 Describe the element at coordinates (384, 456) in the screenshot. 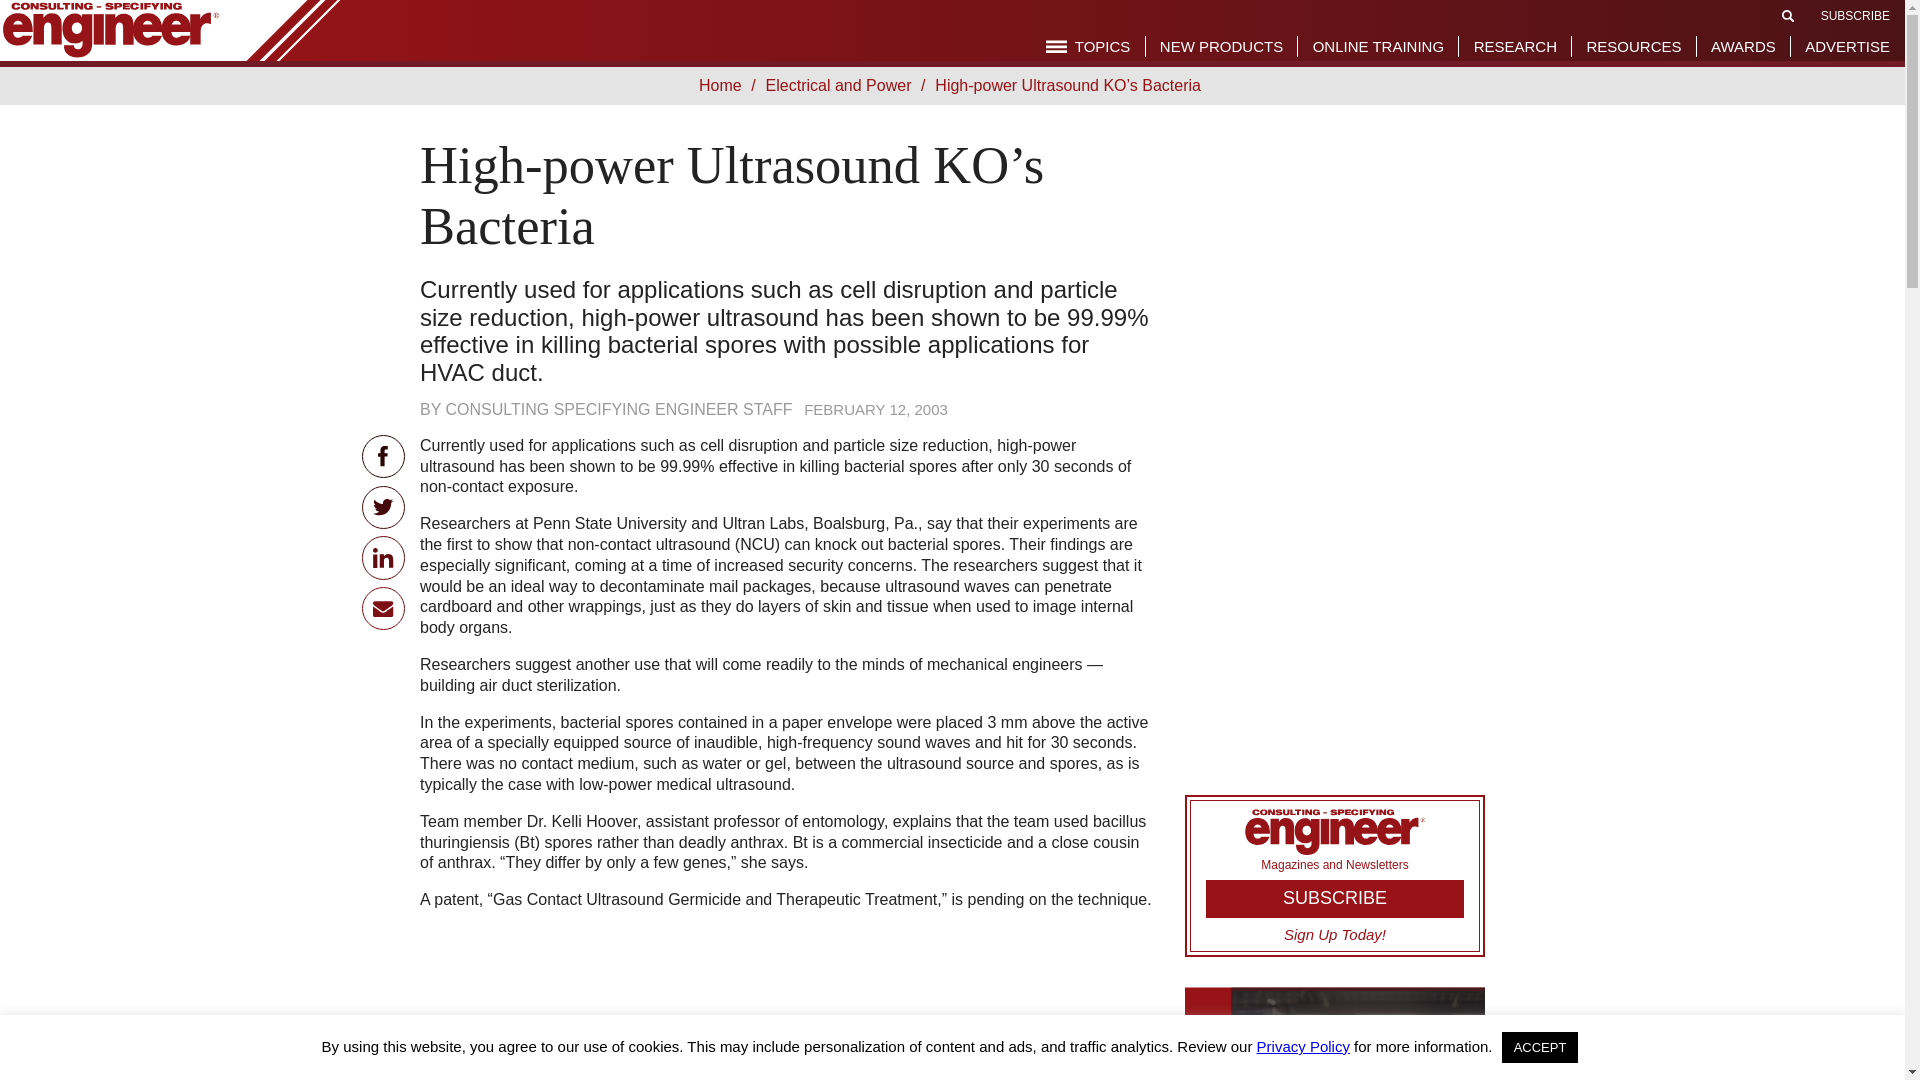

I see `Facebook` at that location.